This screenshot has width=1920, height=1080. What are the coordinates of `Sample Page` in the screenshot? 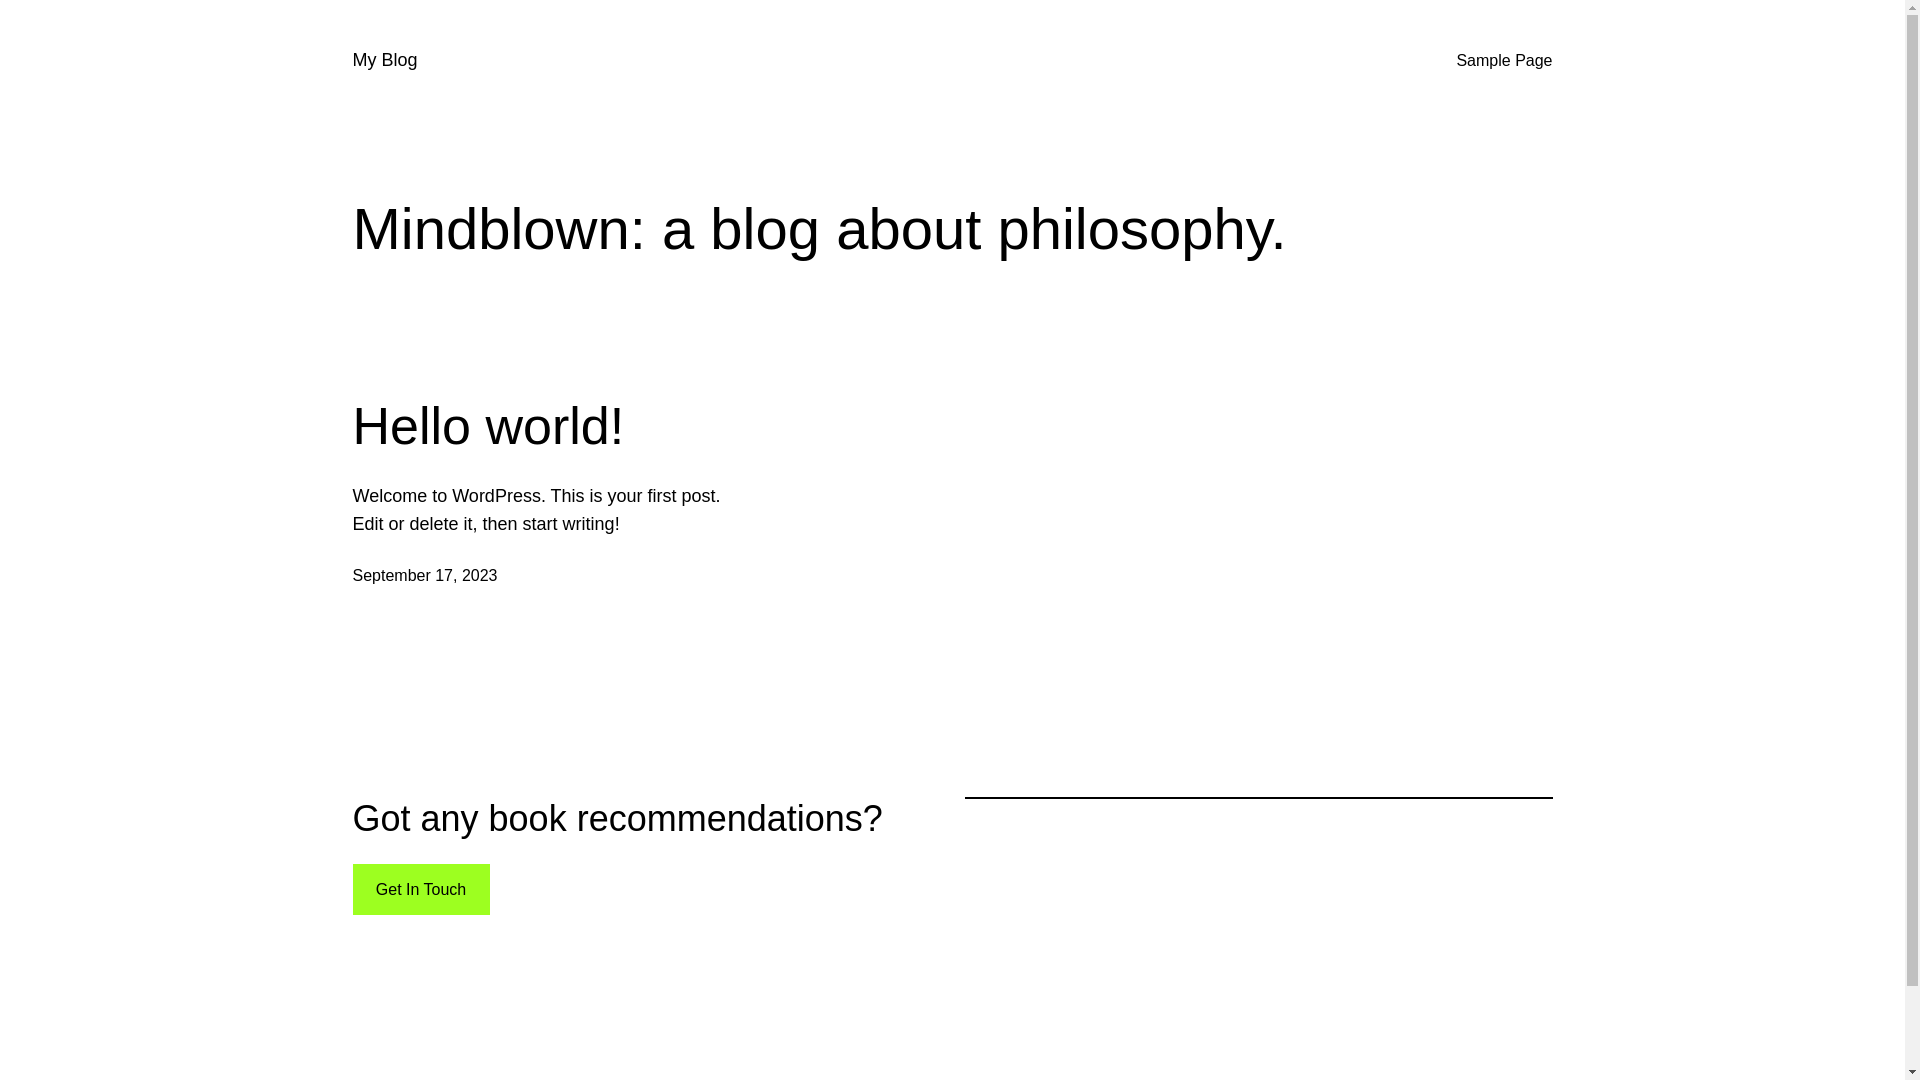 It's located at (1504, 61).